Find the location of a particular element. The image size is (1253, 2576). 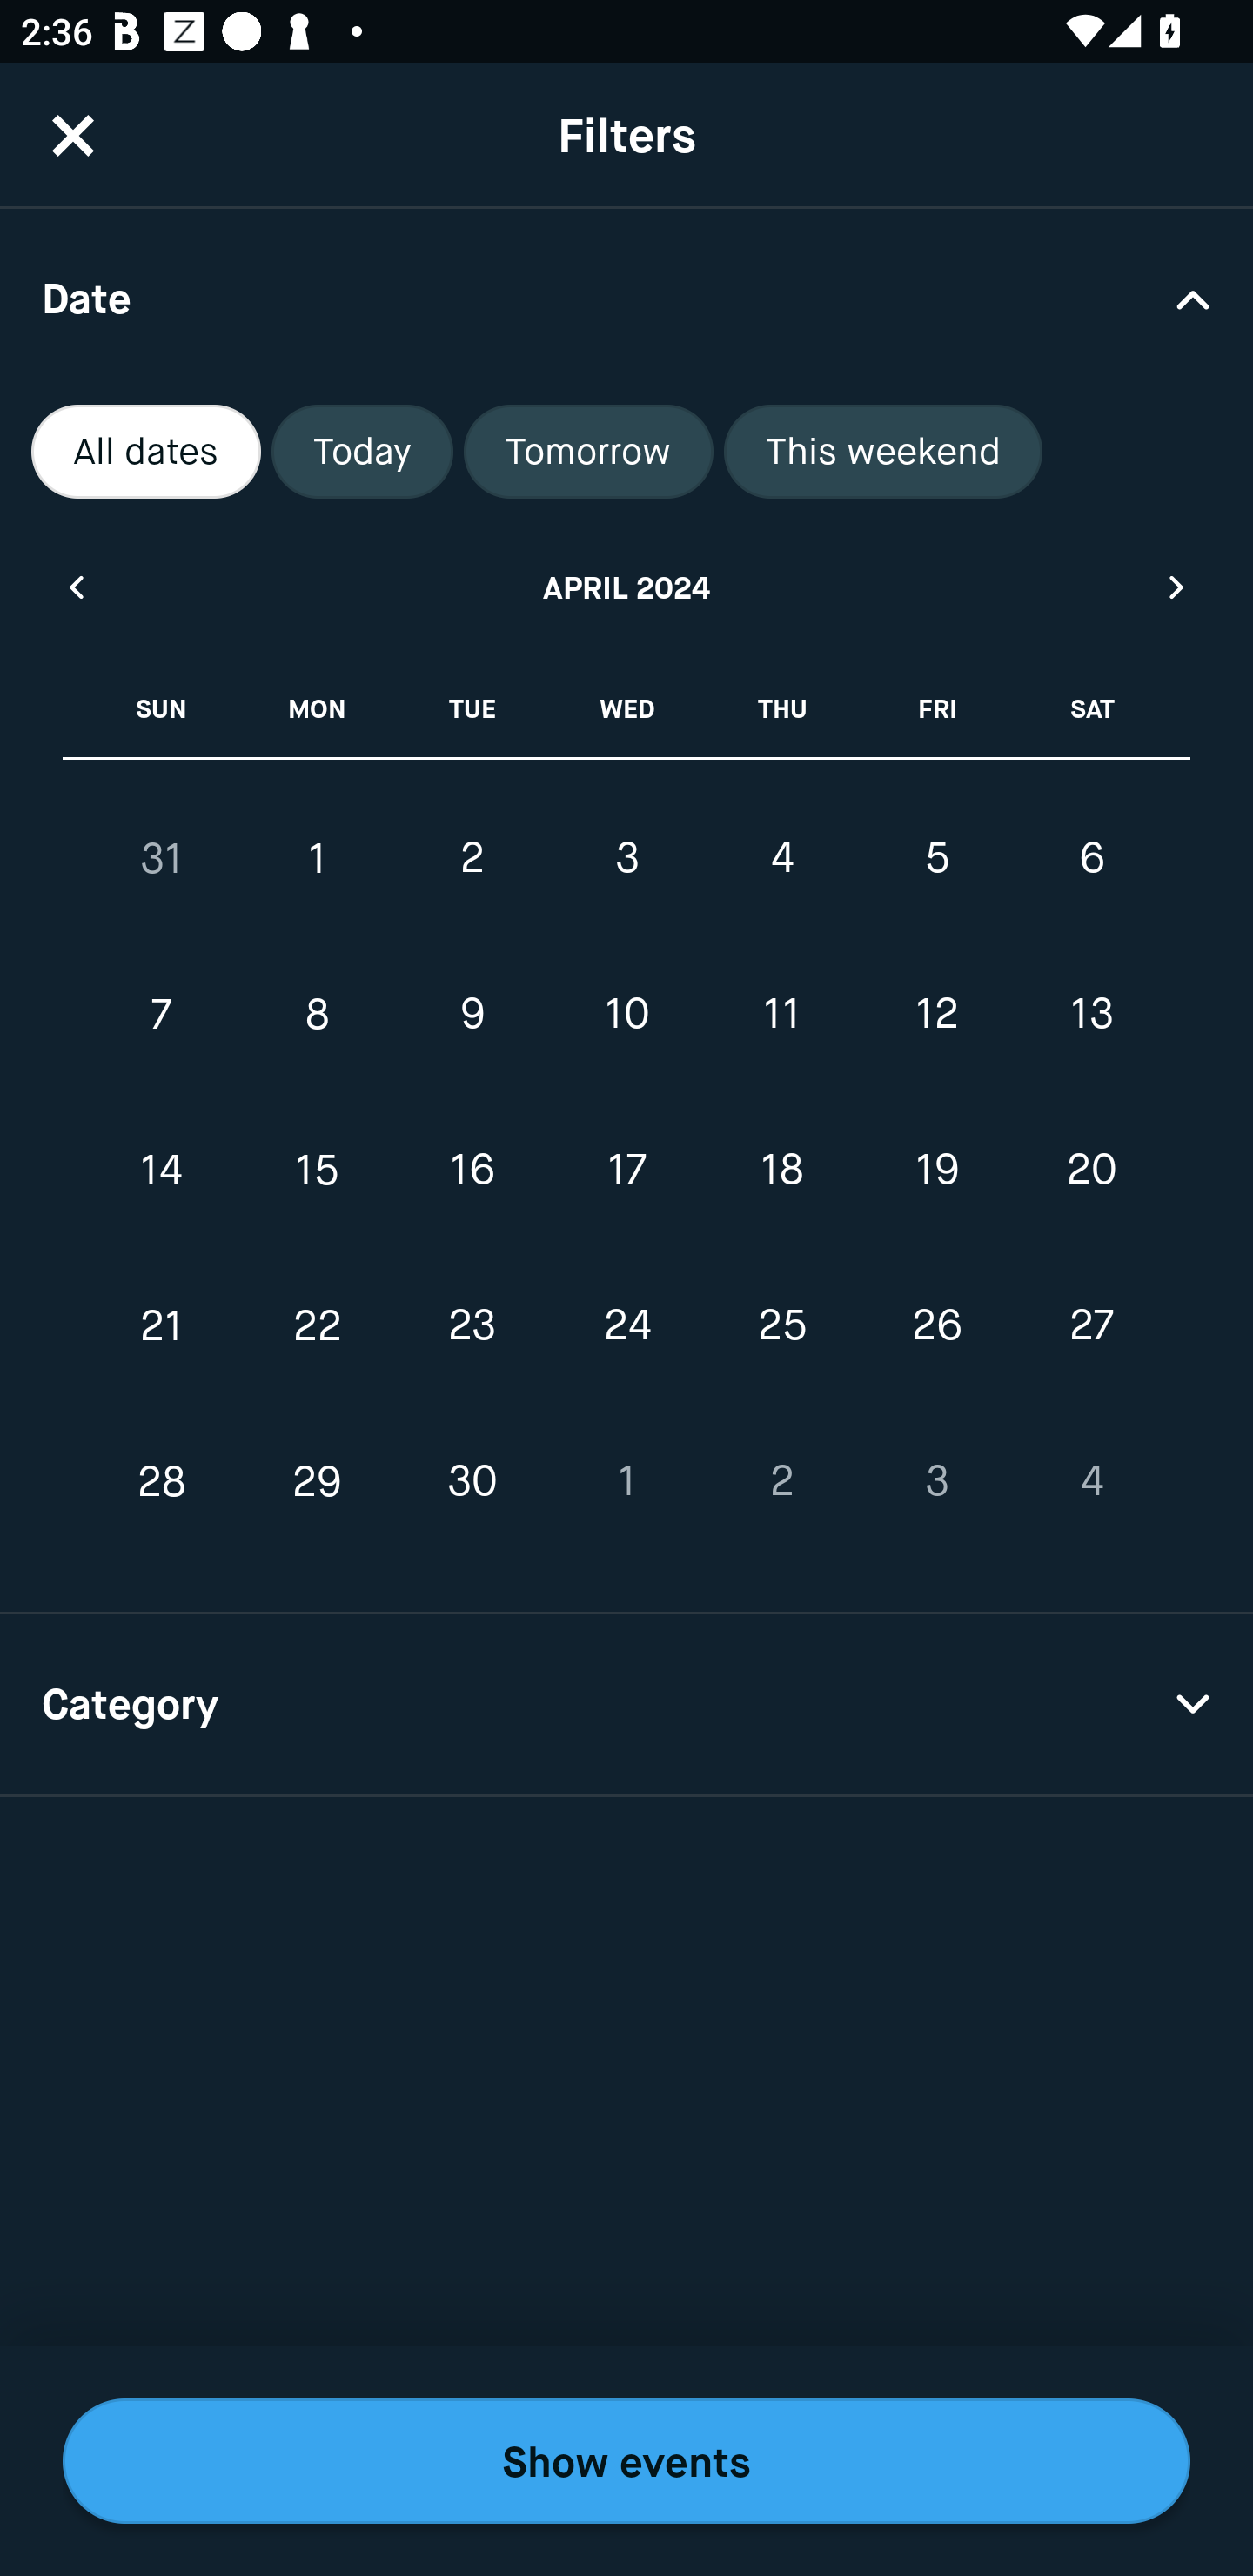

11 is located at coordinates (781, 1015).